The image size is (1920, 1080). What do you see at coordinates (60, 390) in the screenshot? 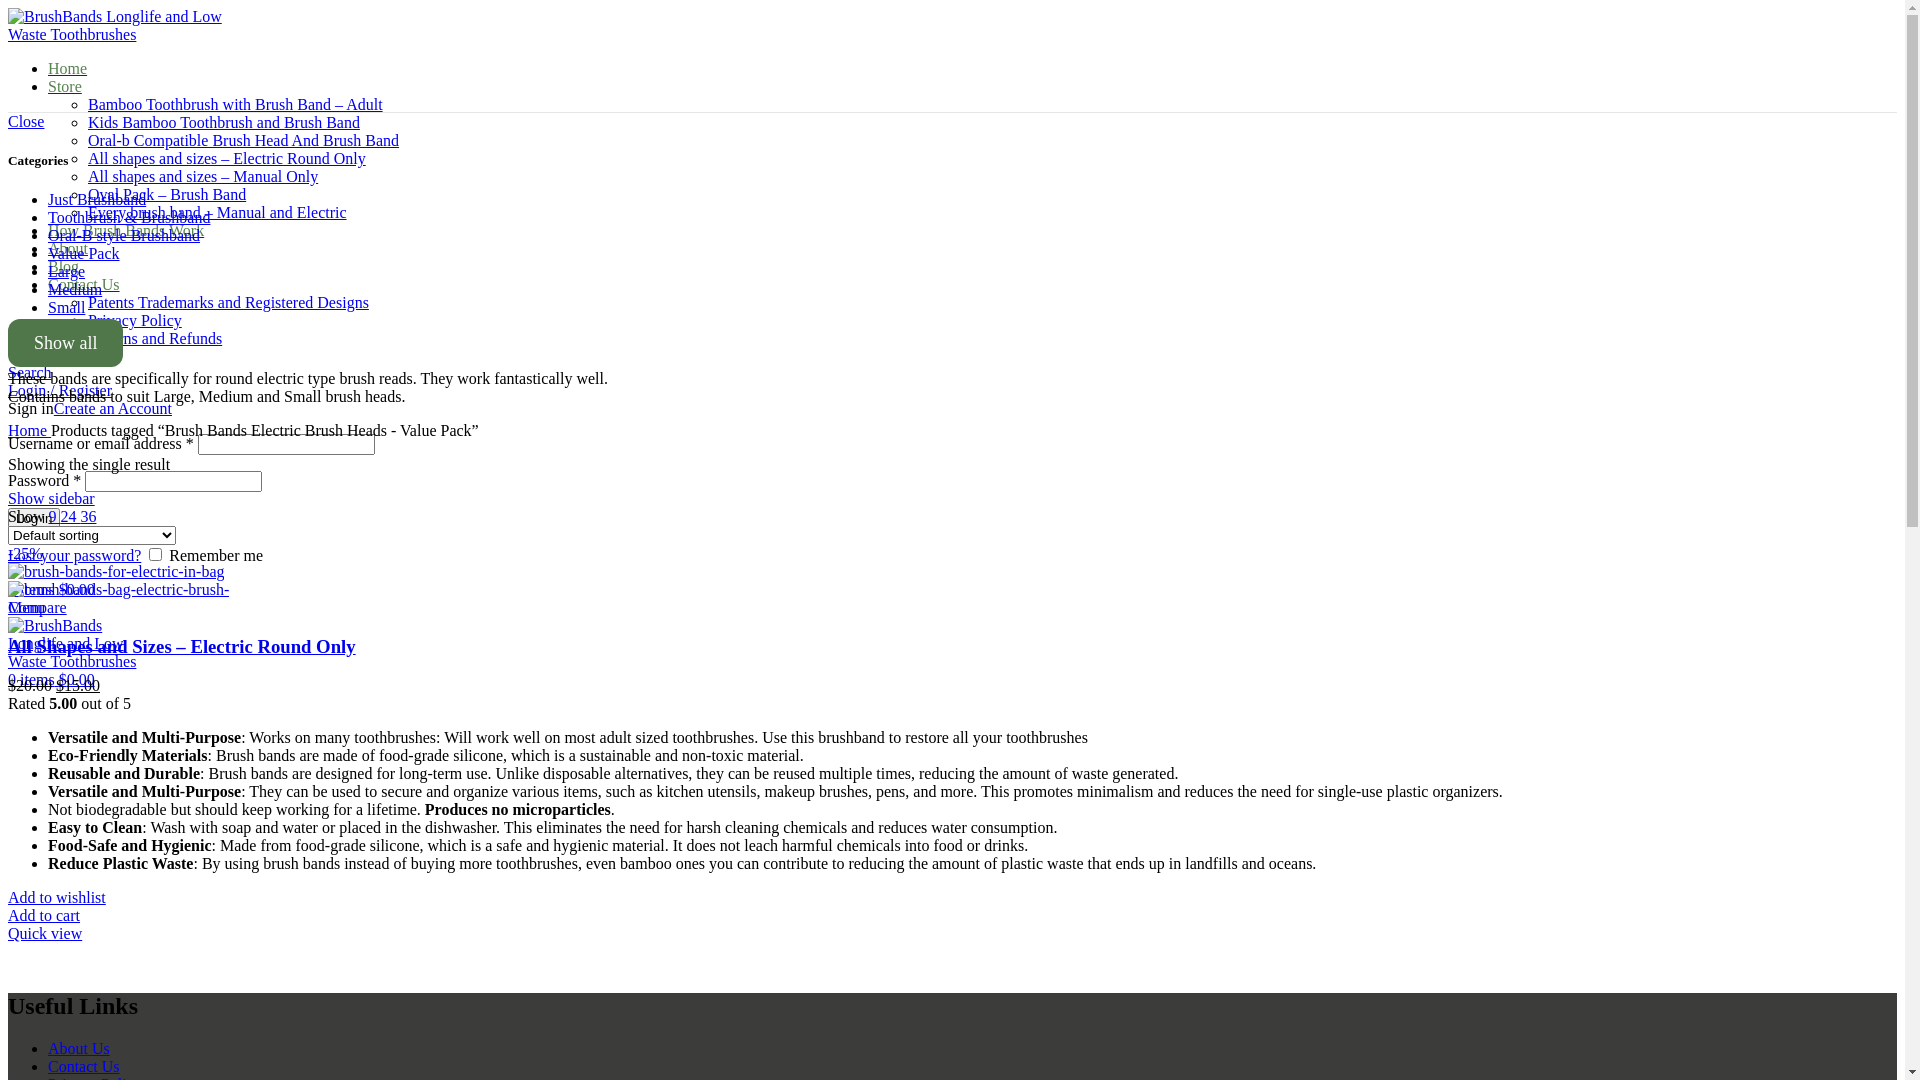
I see `Login / Register` at bounding box center [60, 390].